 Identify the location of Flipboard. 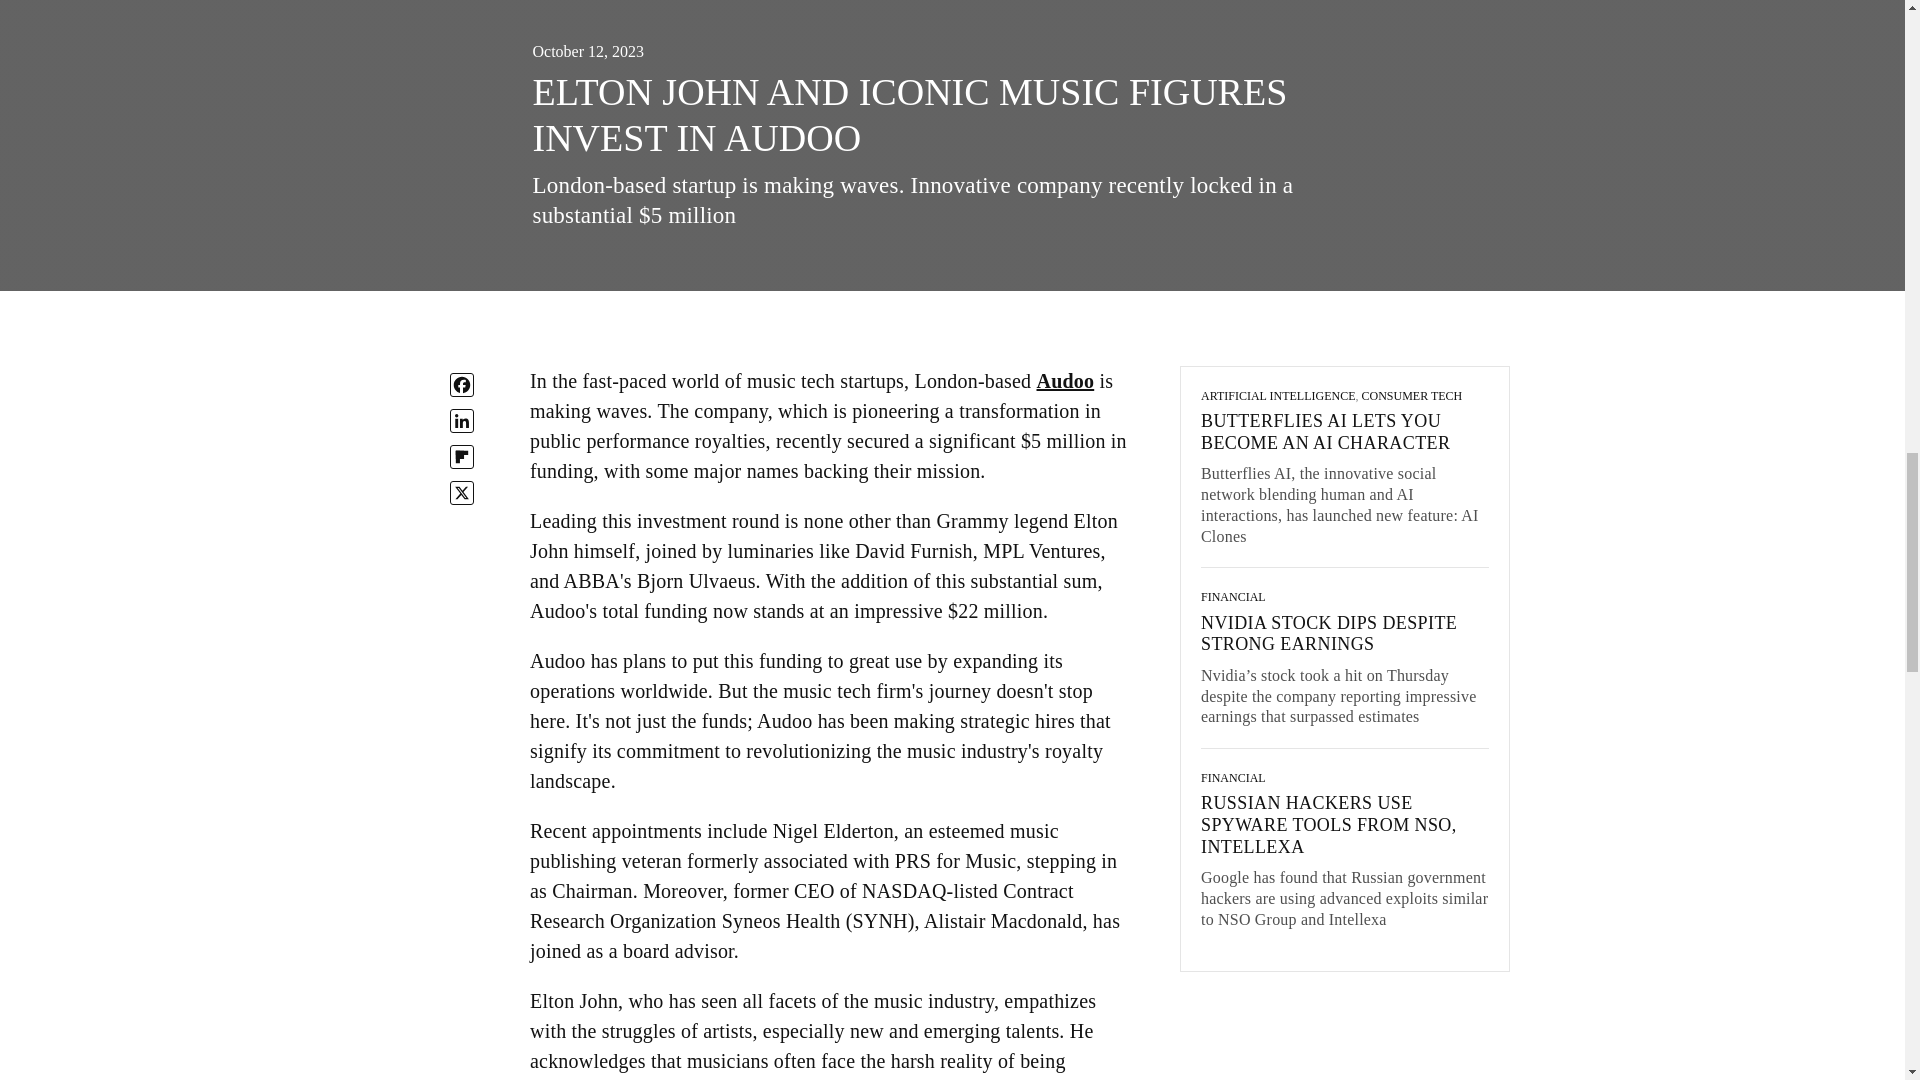
(462, 456).